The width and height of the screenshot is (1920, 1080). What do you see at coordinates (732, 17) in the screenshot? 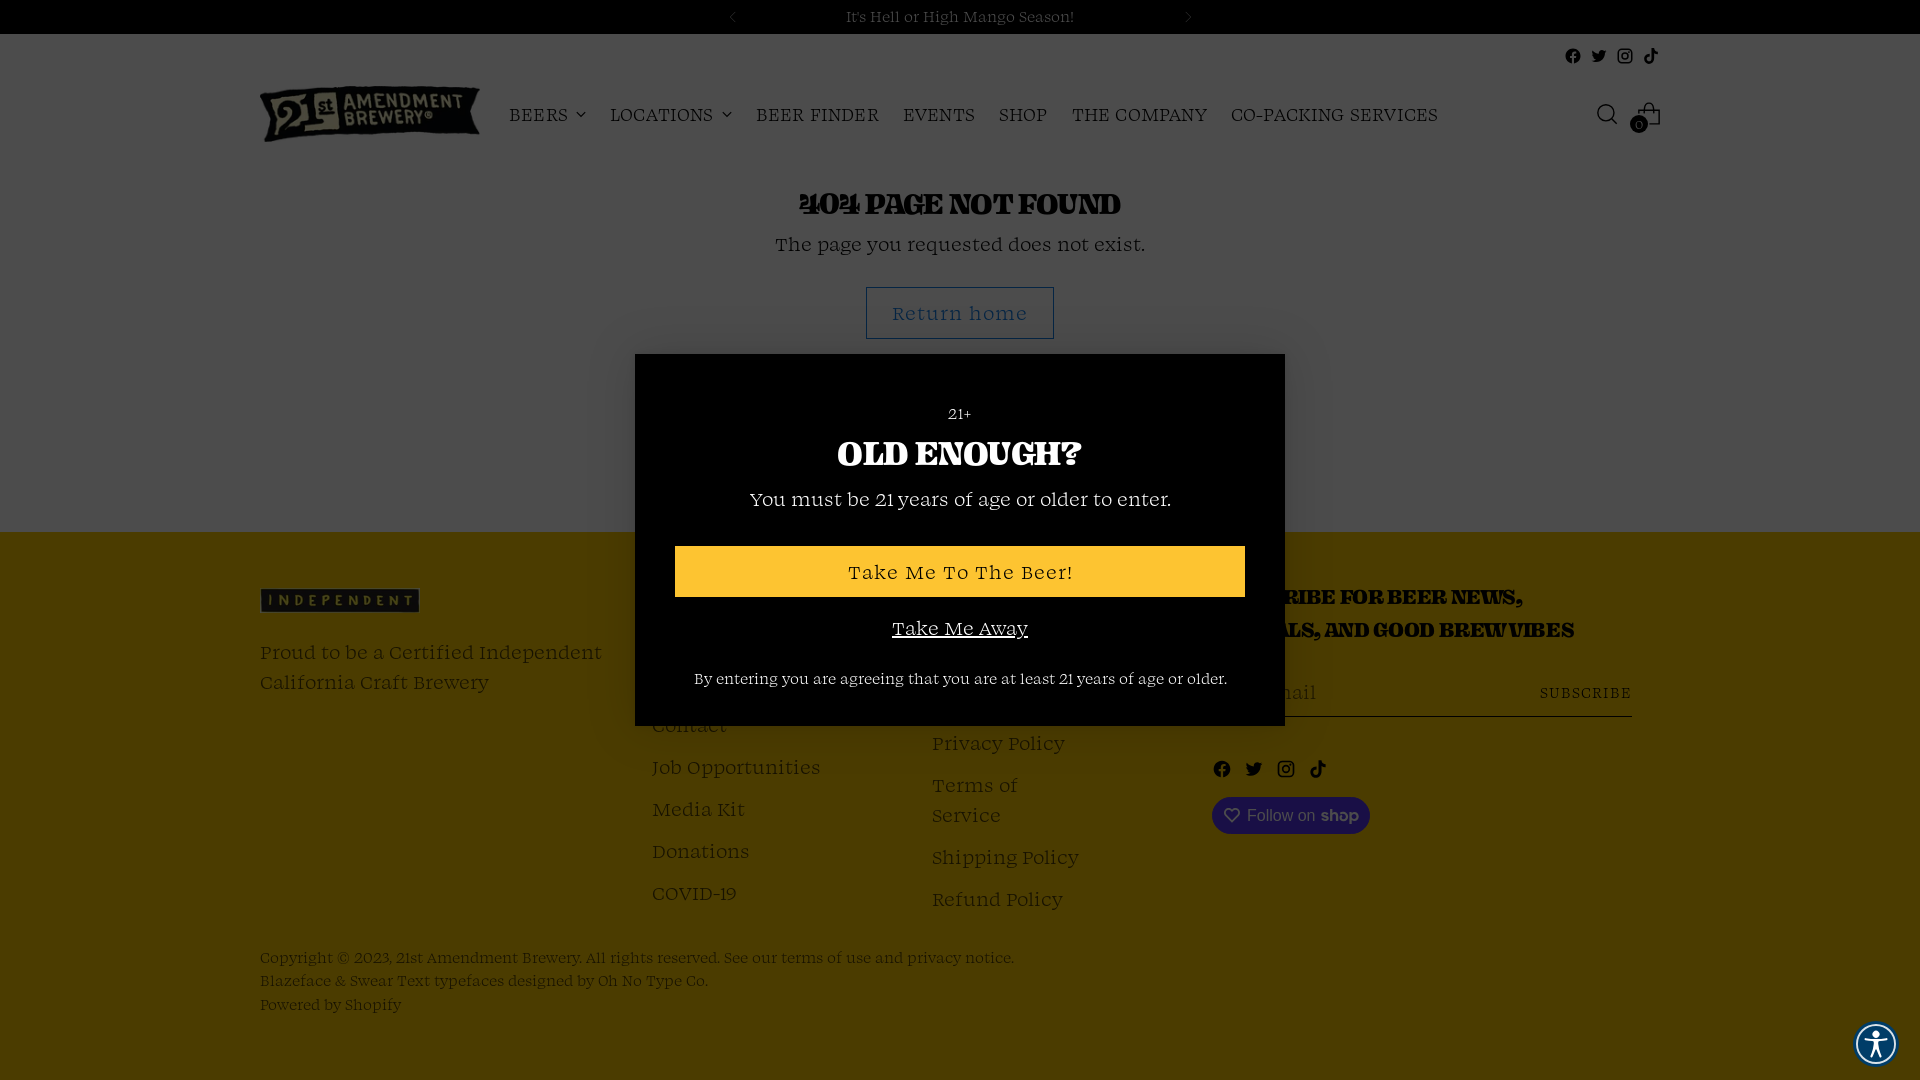
I see `Previous` at bounding box center [732, 17].